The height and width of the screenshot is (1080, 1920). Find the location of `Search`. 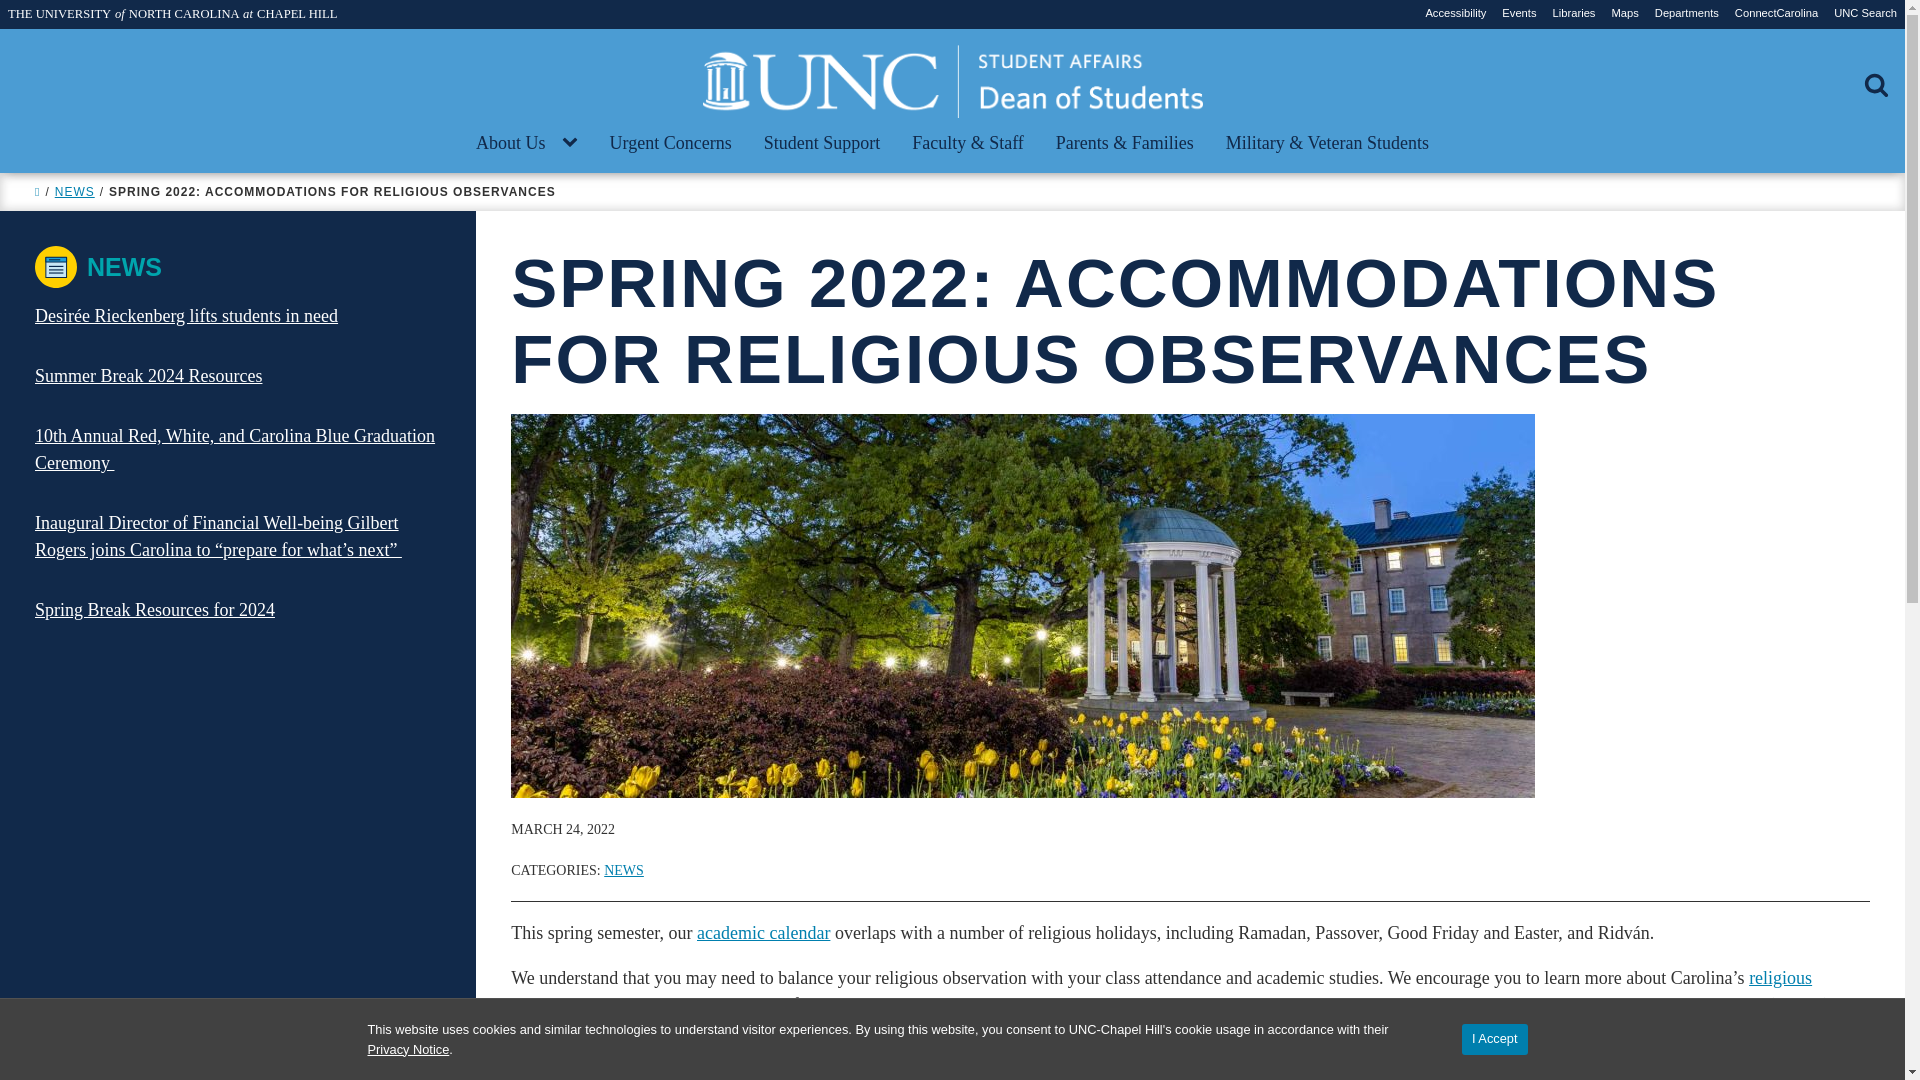

Search is located at coordinates (46, 20).